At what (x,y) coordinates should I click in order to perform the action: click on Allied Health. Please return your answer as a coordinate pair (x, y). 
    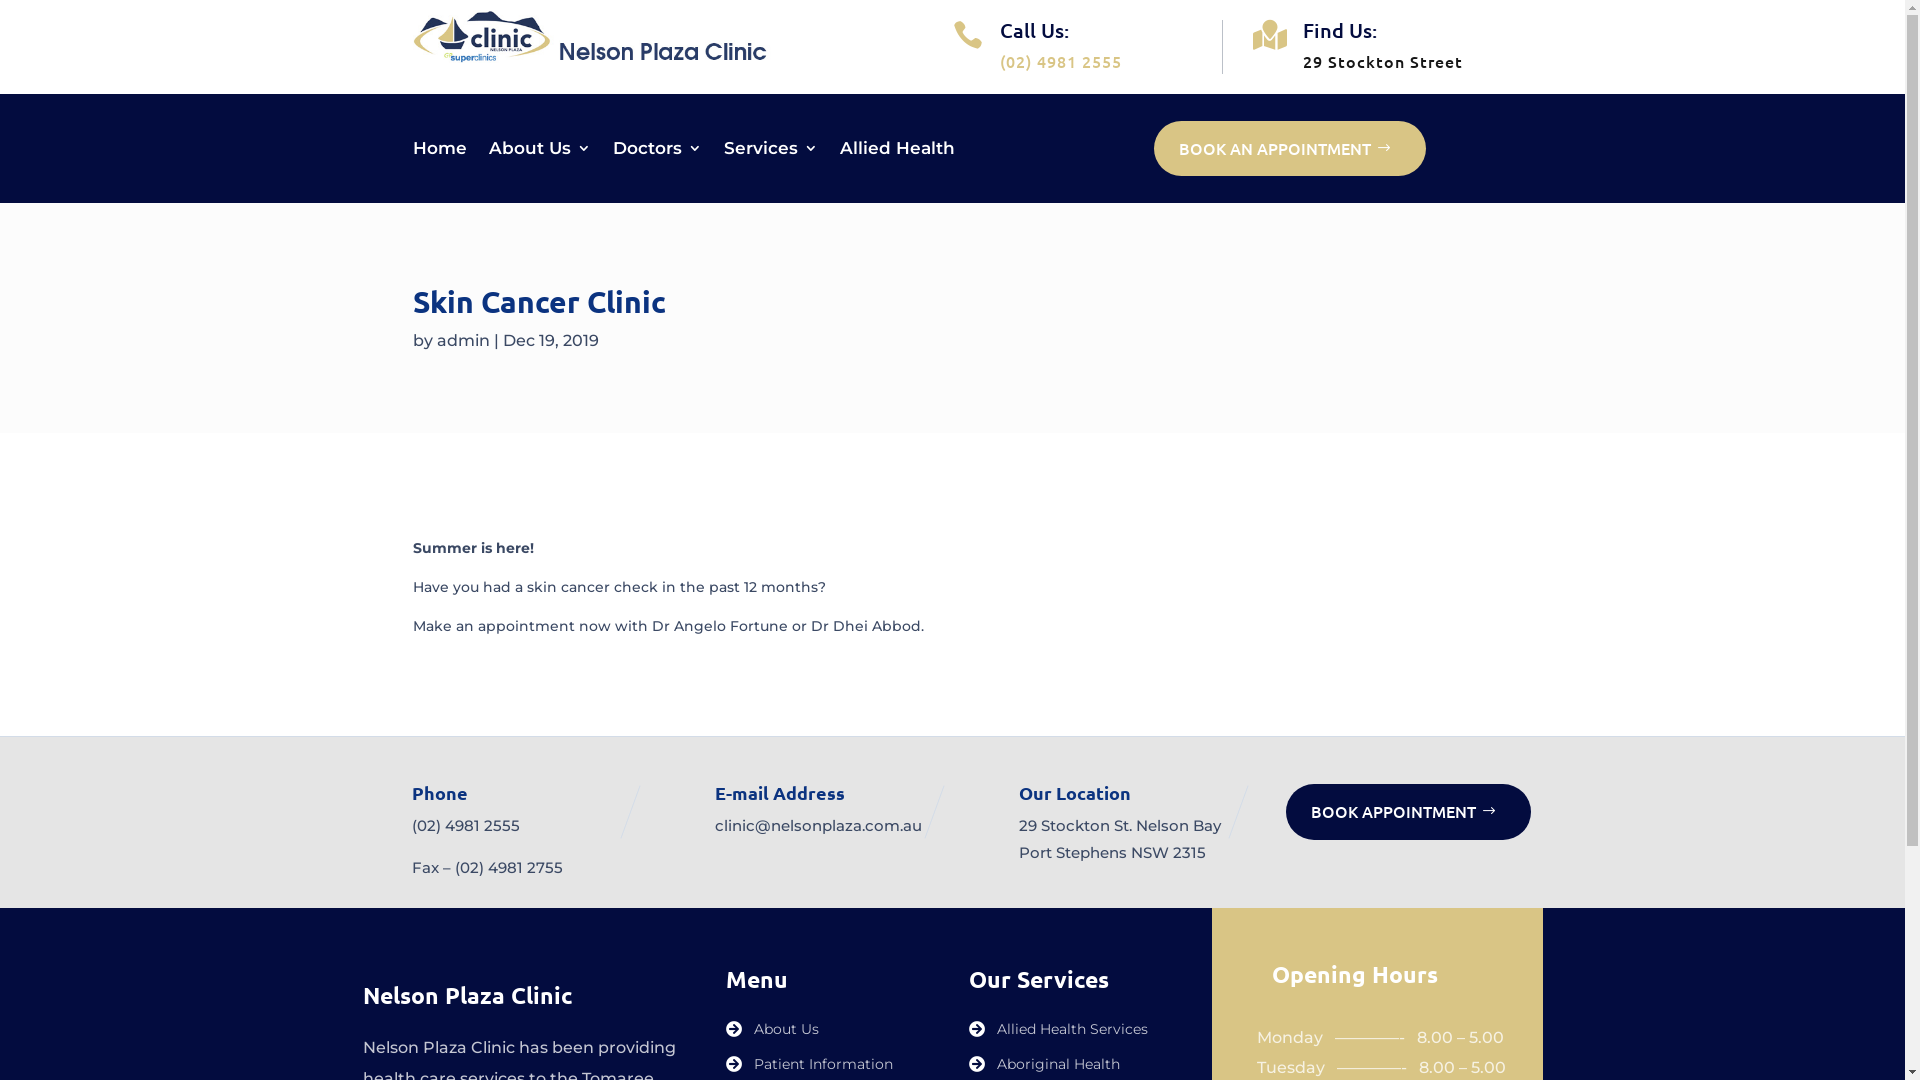
    Looking at the image, I should click on (898, 152).